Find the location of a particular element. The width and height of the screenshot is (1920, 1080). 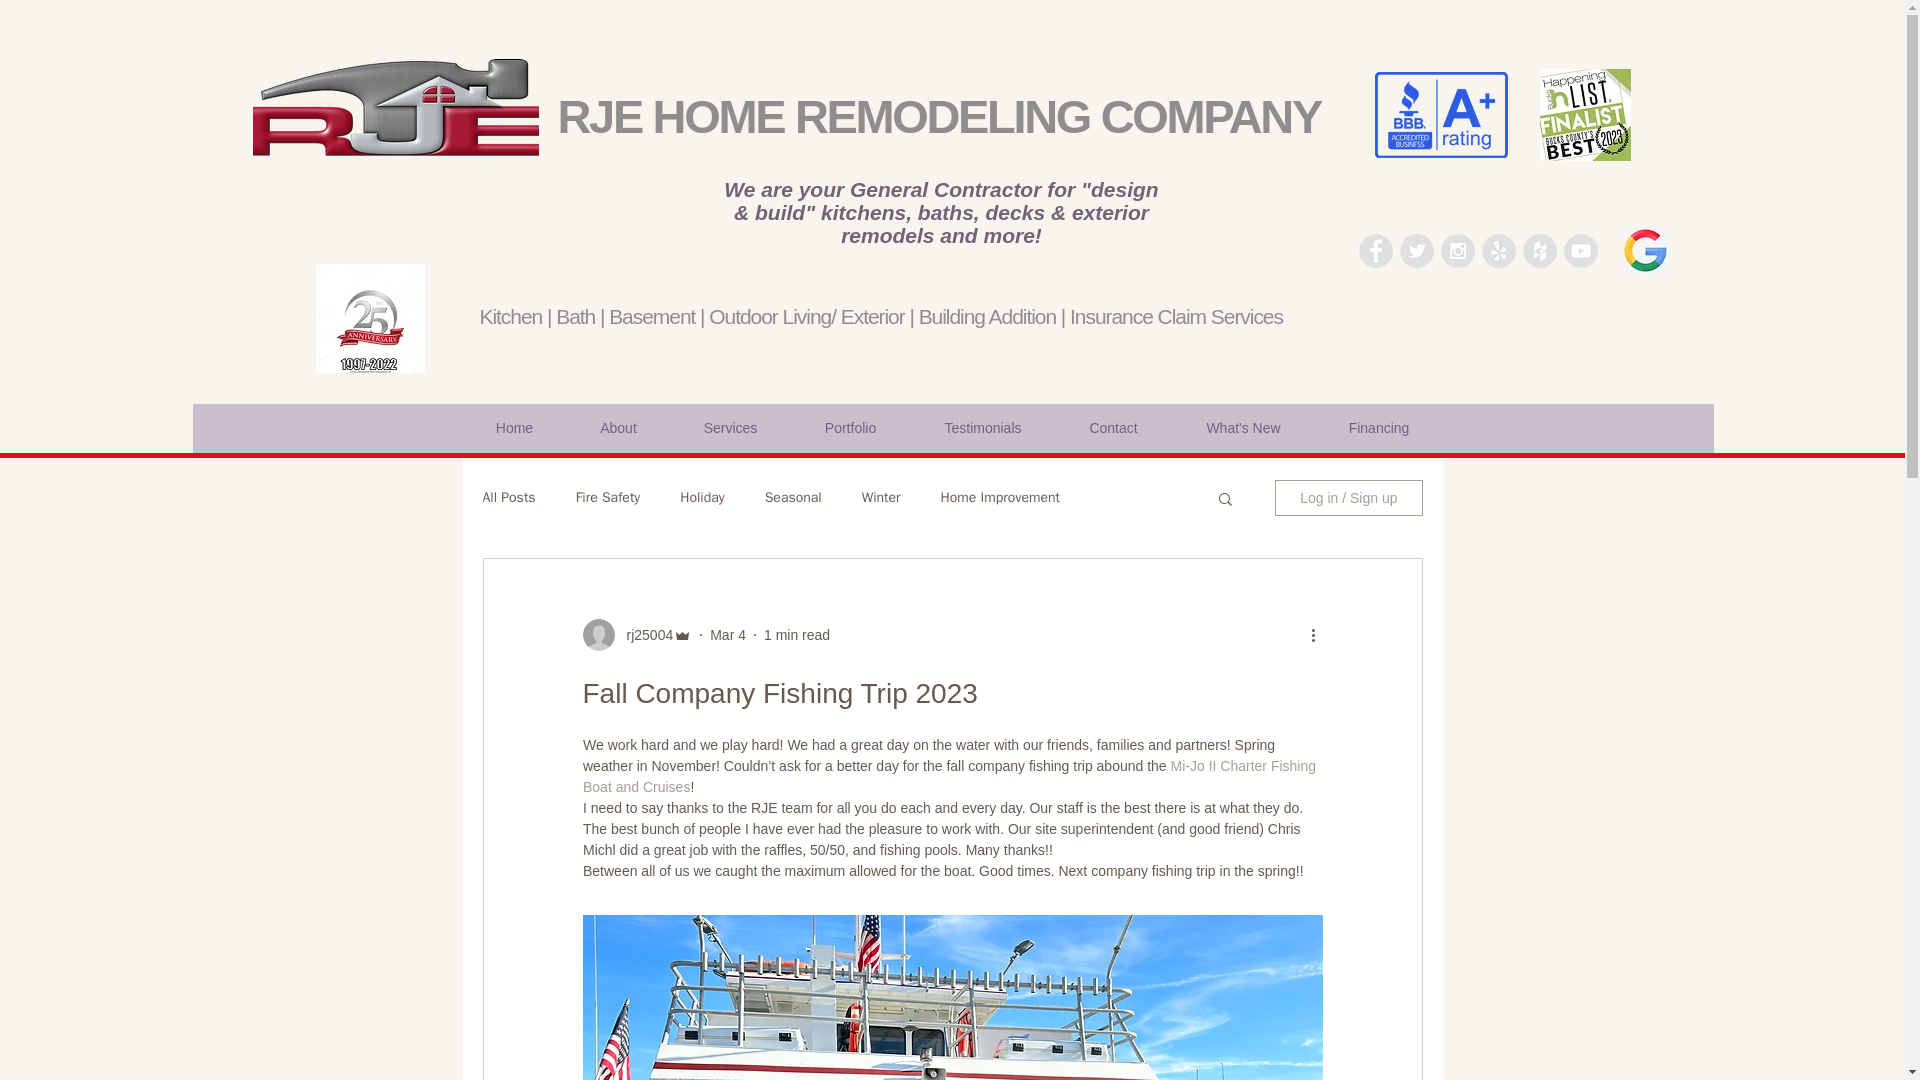

unnamed.png is located at coordinates (1440, 114).